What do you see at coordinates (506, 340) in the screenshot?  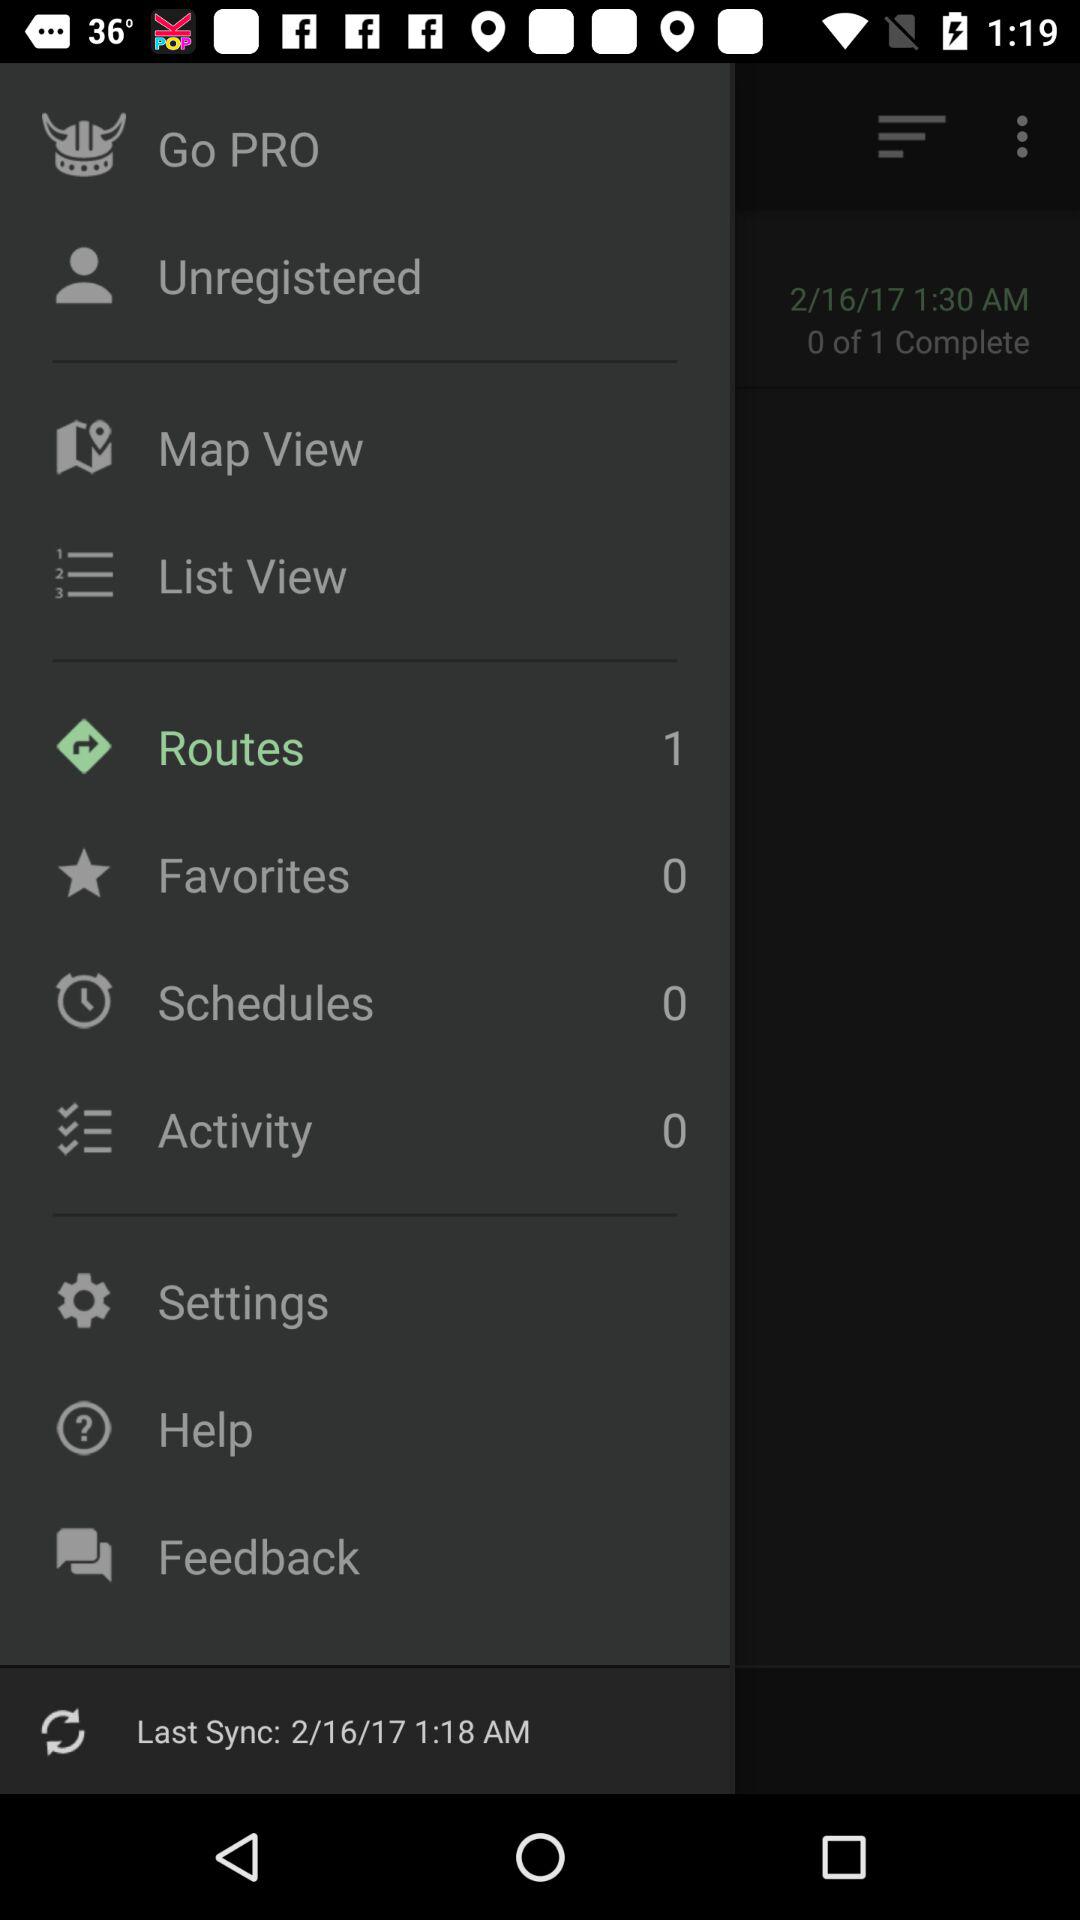 I see `turn off item to the left of the 0 of 1 item` at bounding box center [506, 340].